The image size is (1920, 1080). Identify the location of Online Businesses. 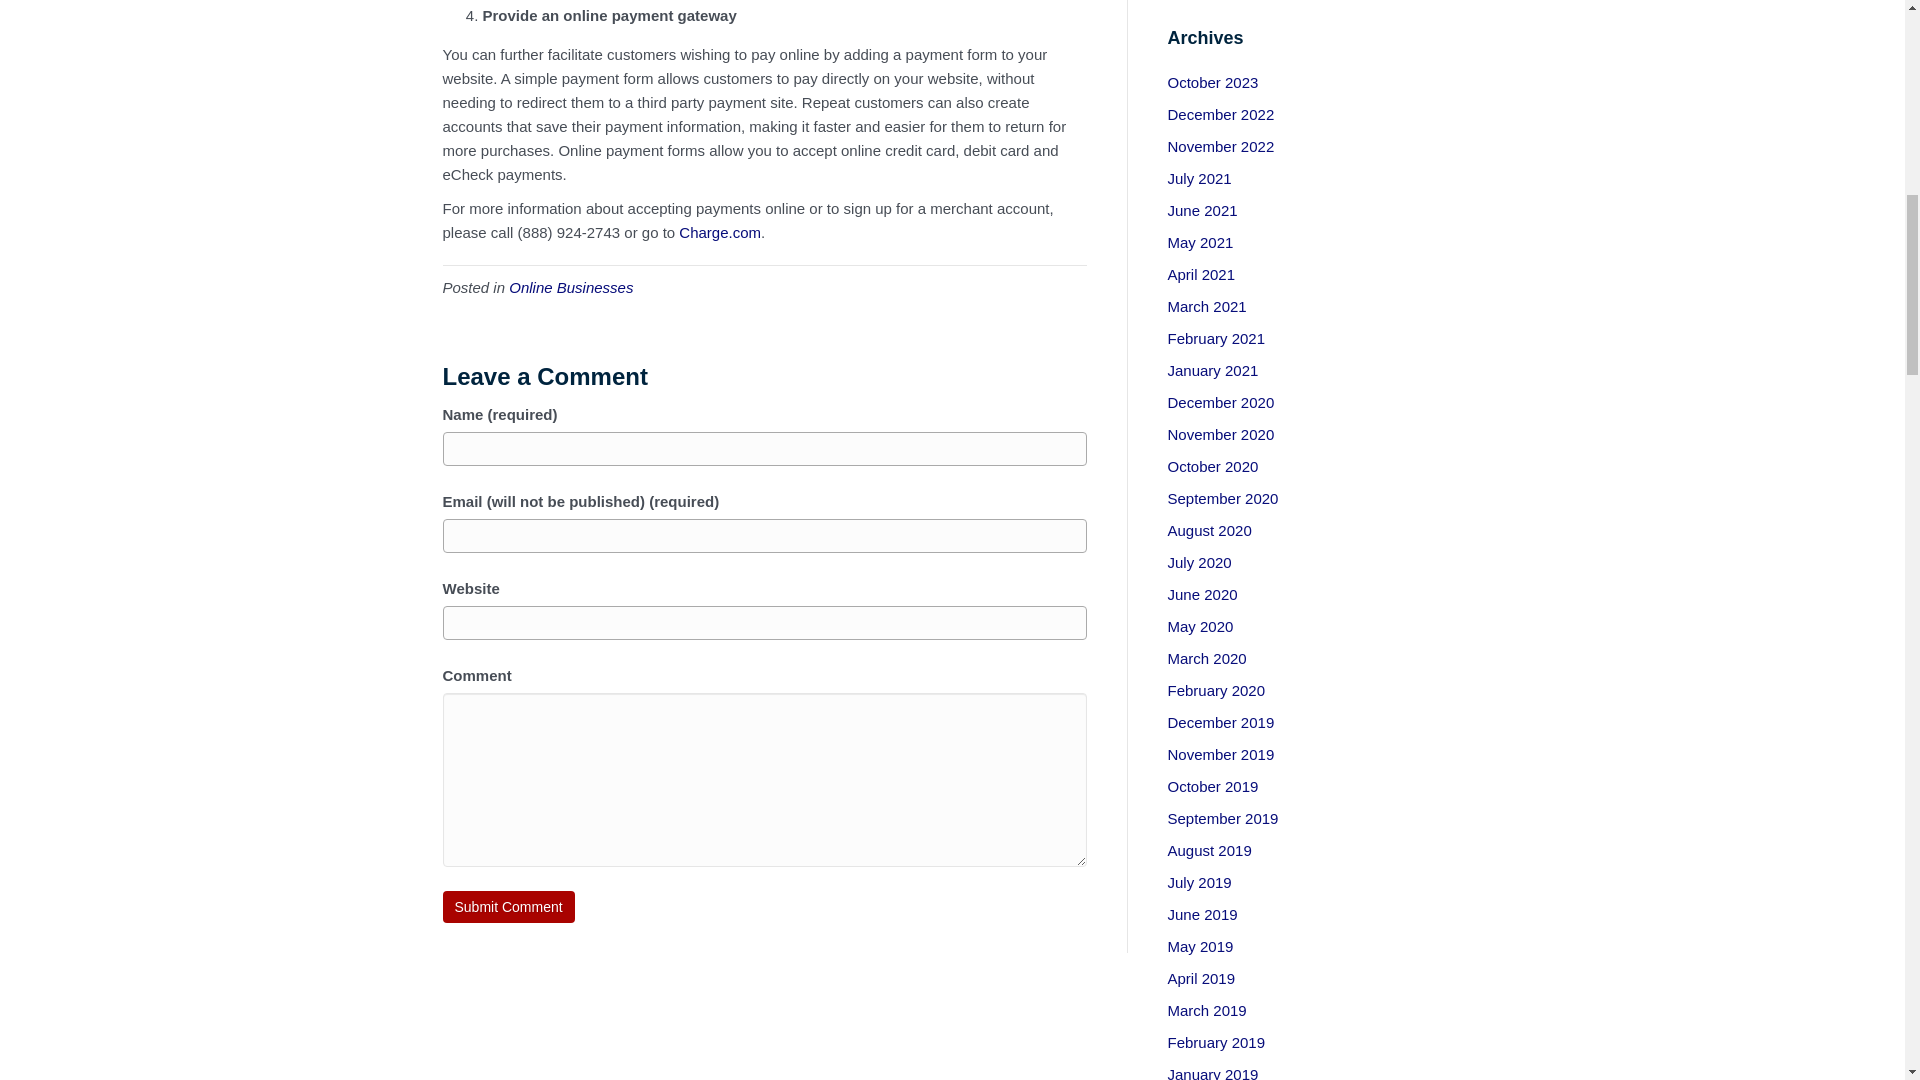
(570, 286).